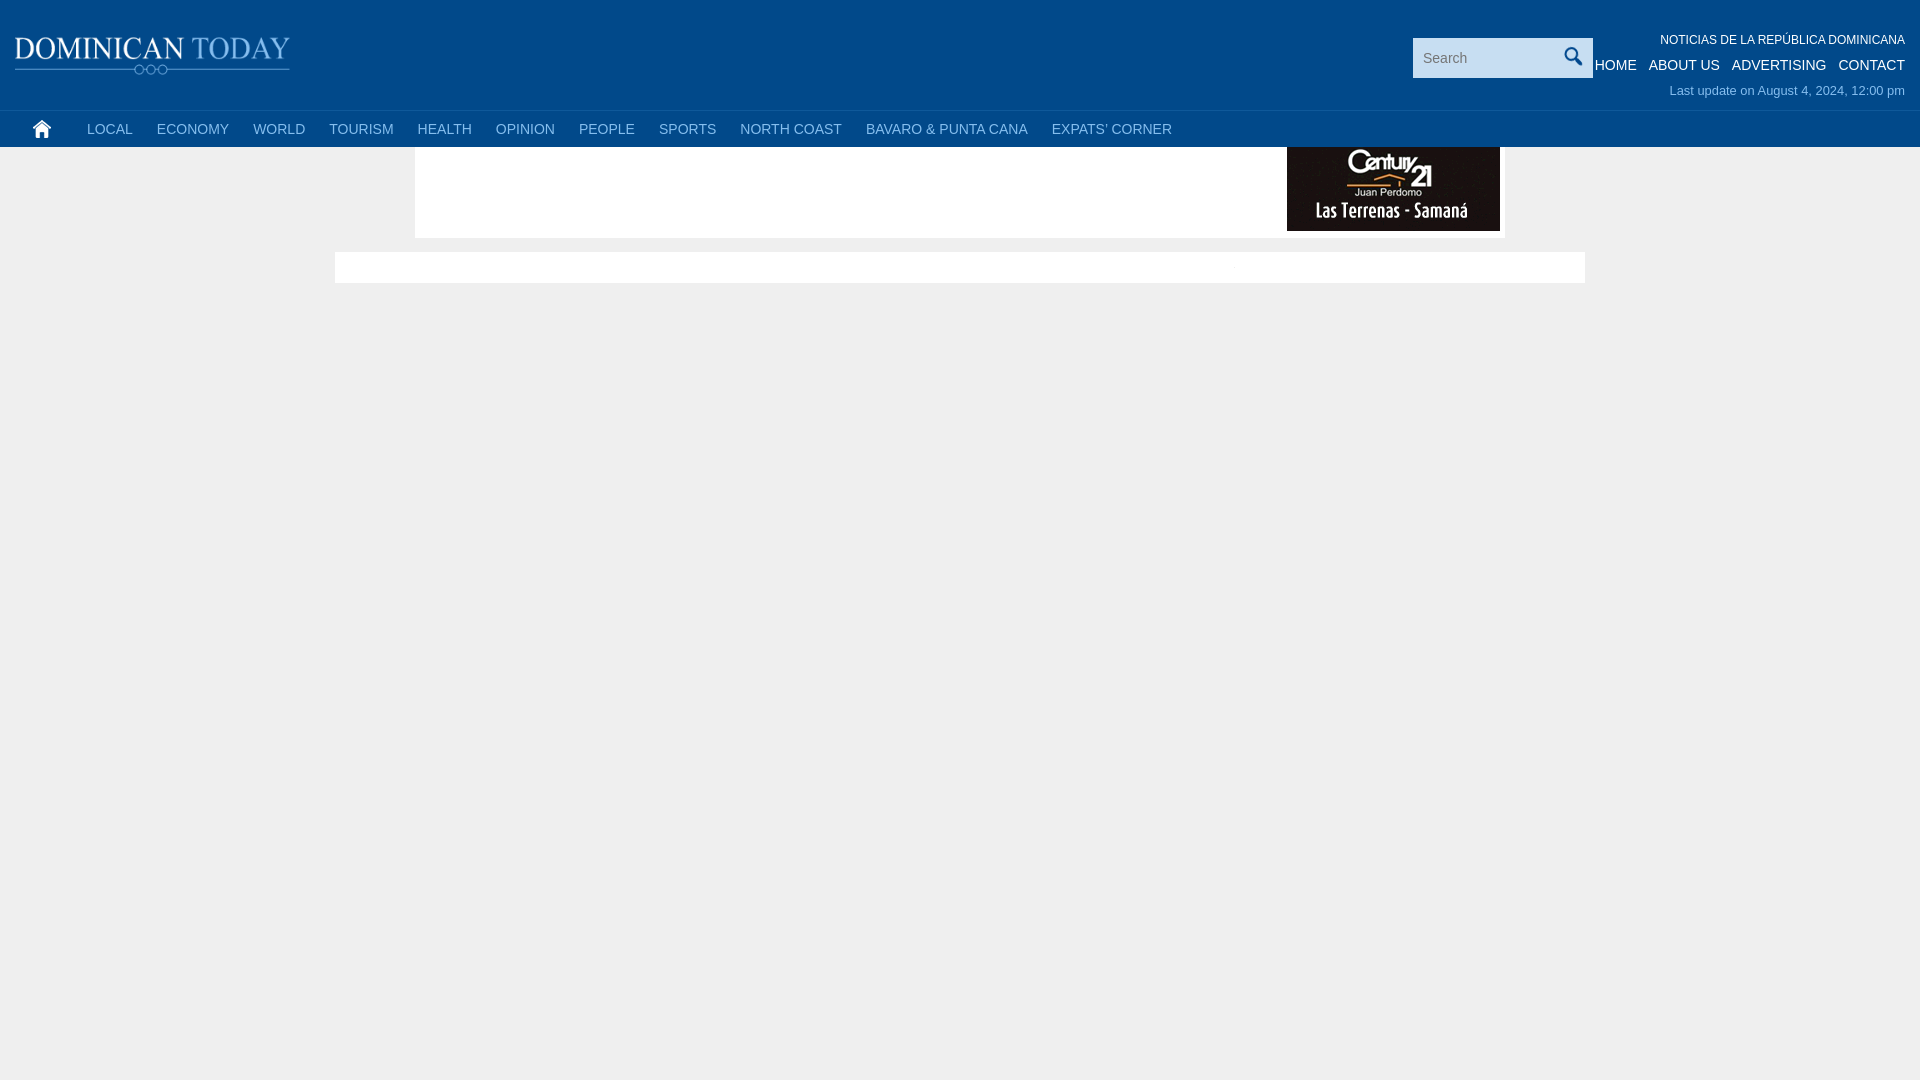 This screenshot has height=1080, width=1920. I want to click on HEALTH, so click(444, 128).